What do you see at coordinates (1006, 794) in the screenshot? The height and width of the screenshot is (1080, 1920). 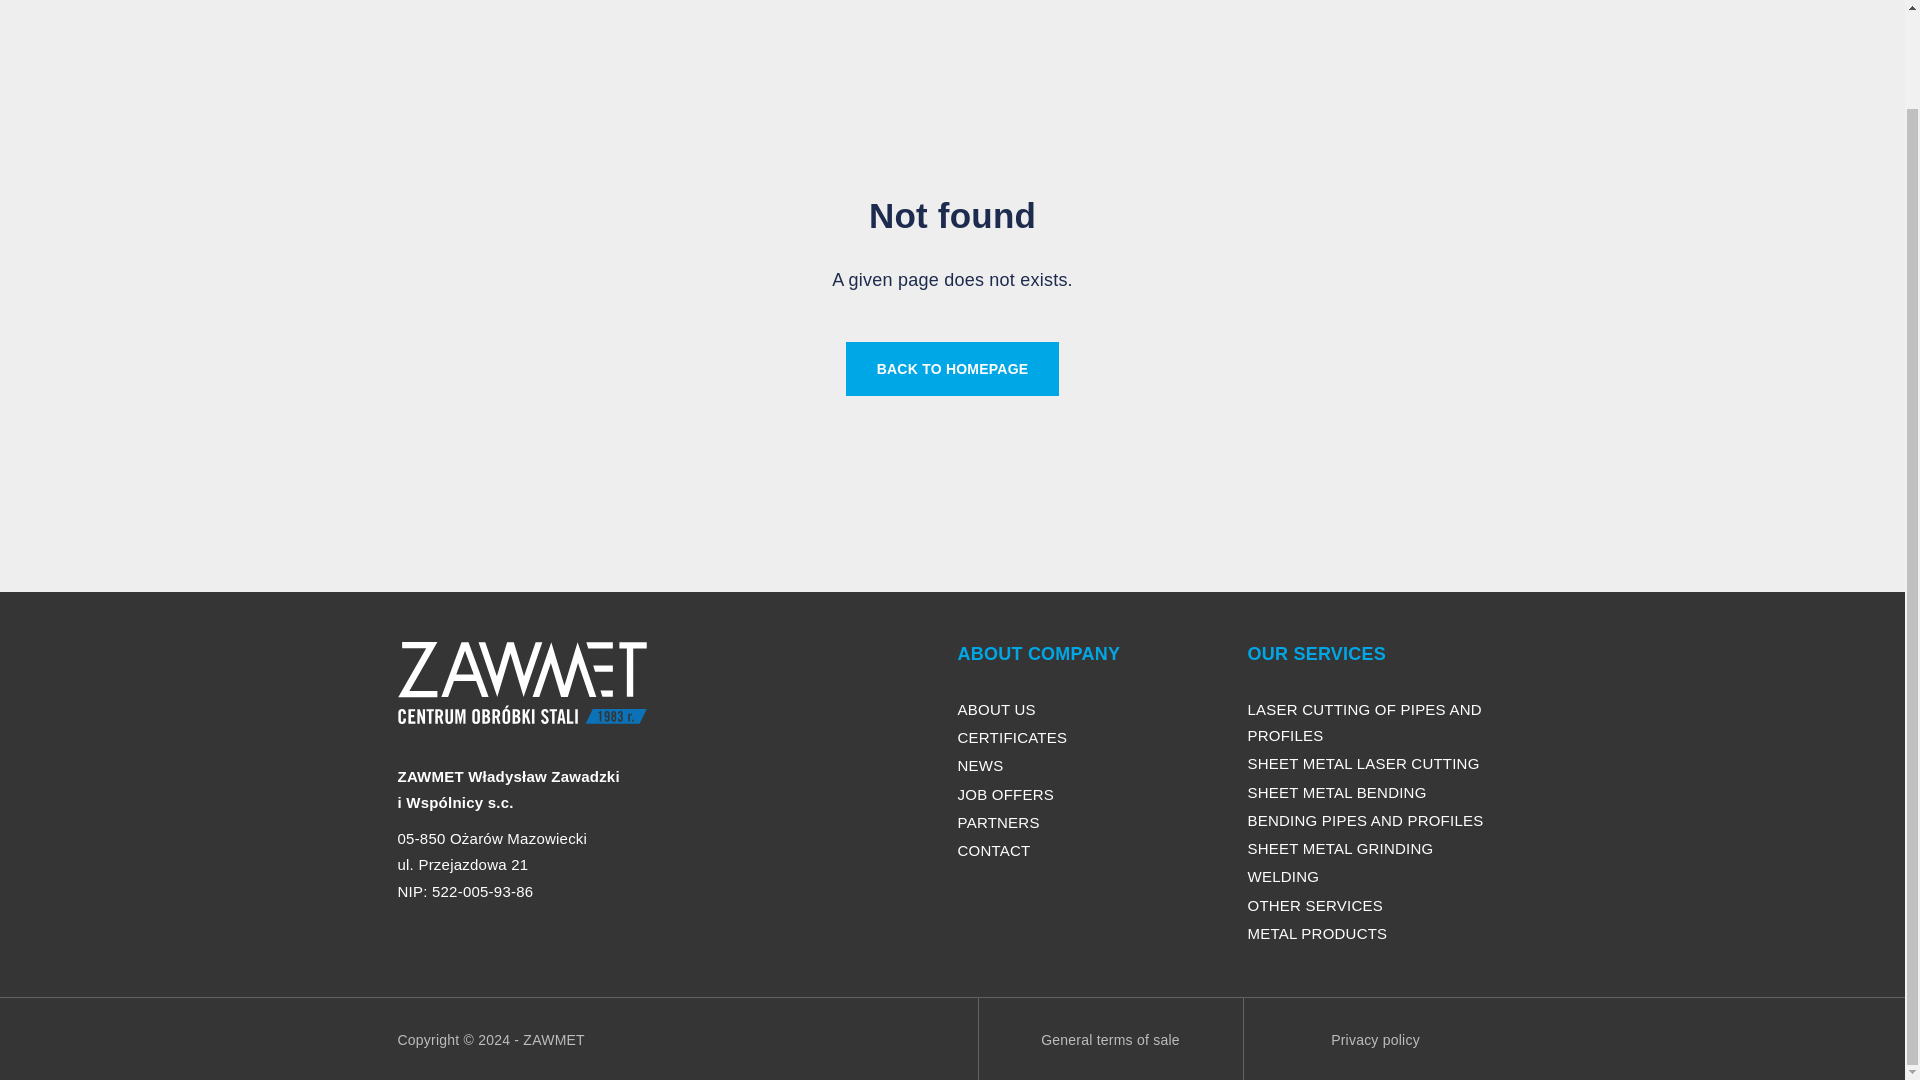 I see `JOB OFFERS` at bounding box center [1006, 794].